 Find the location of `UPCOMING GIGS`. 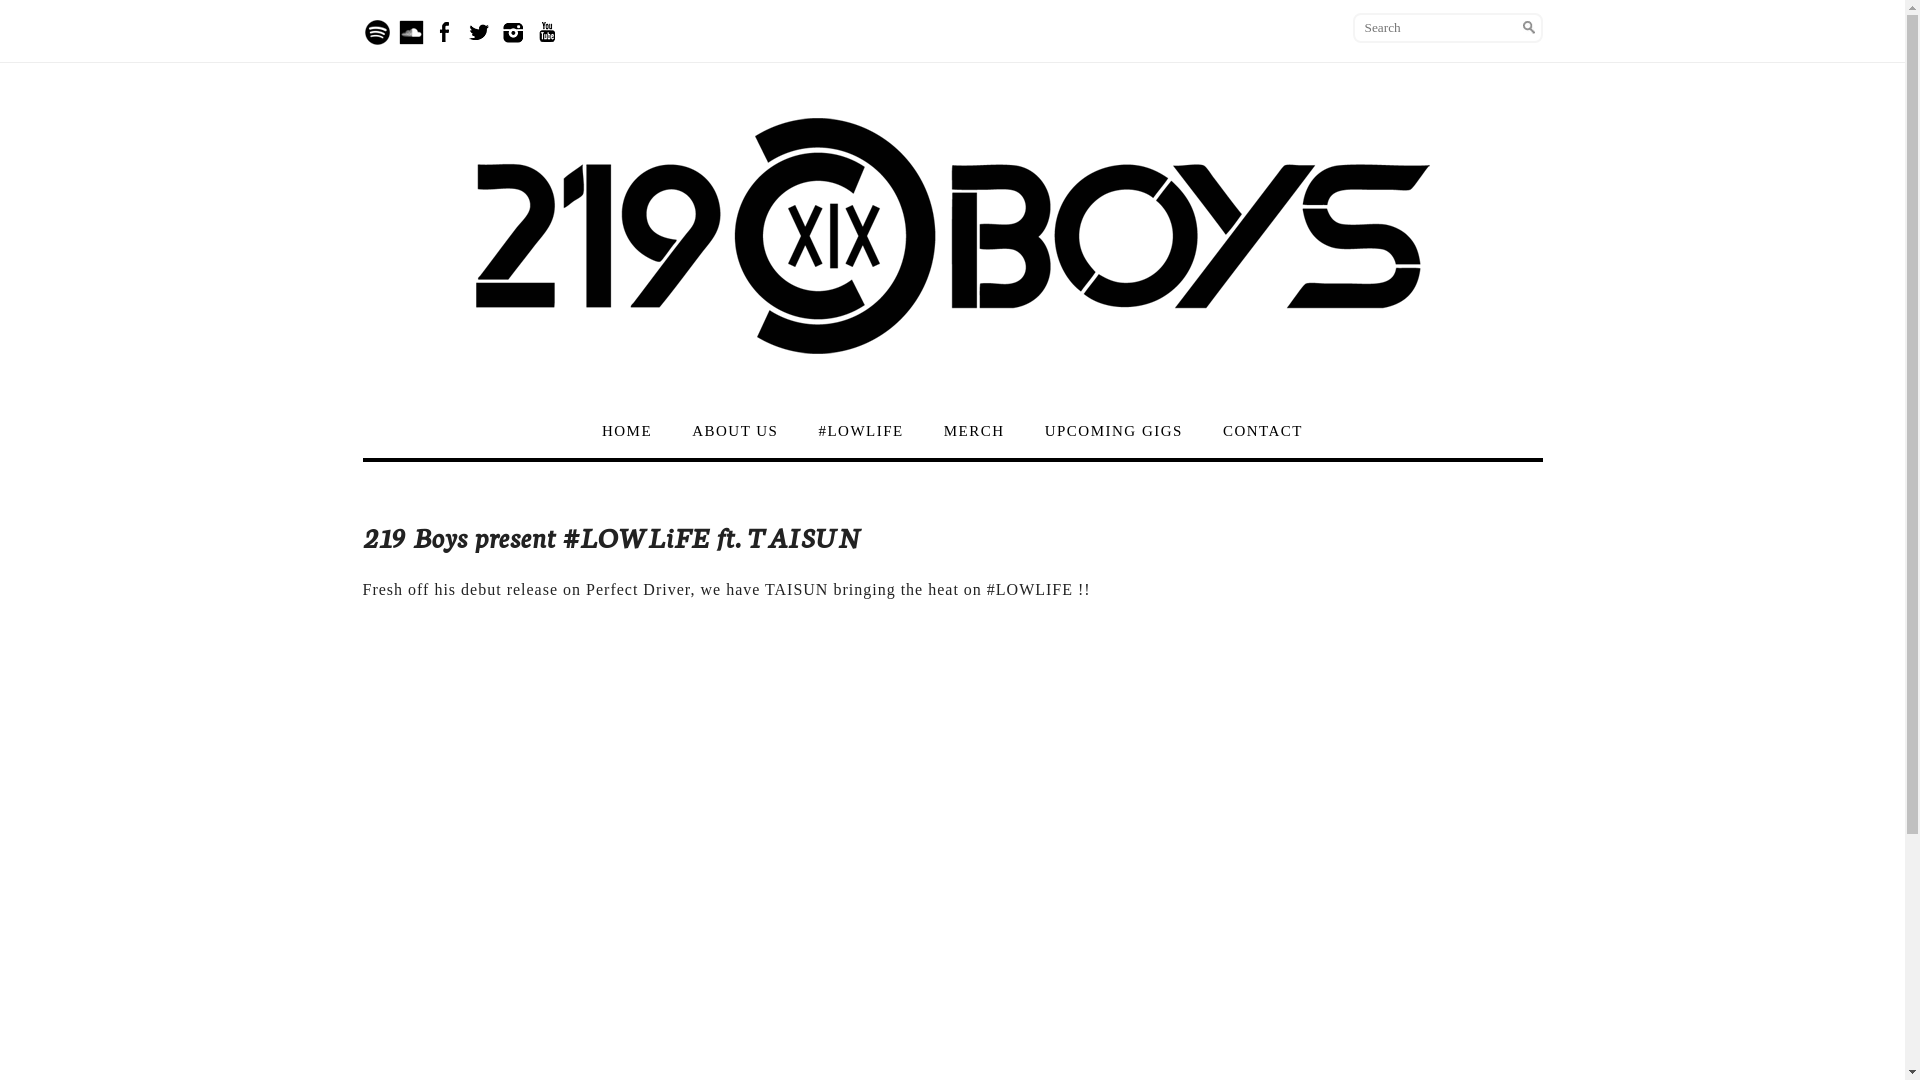

UPCOMING GIGS is located at coordinates (1114, 431).